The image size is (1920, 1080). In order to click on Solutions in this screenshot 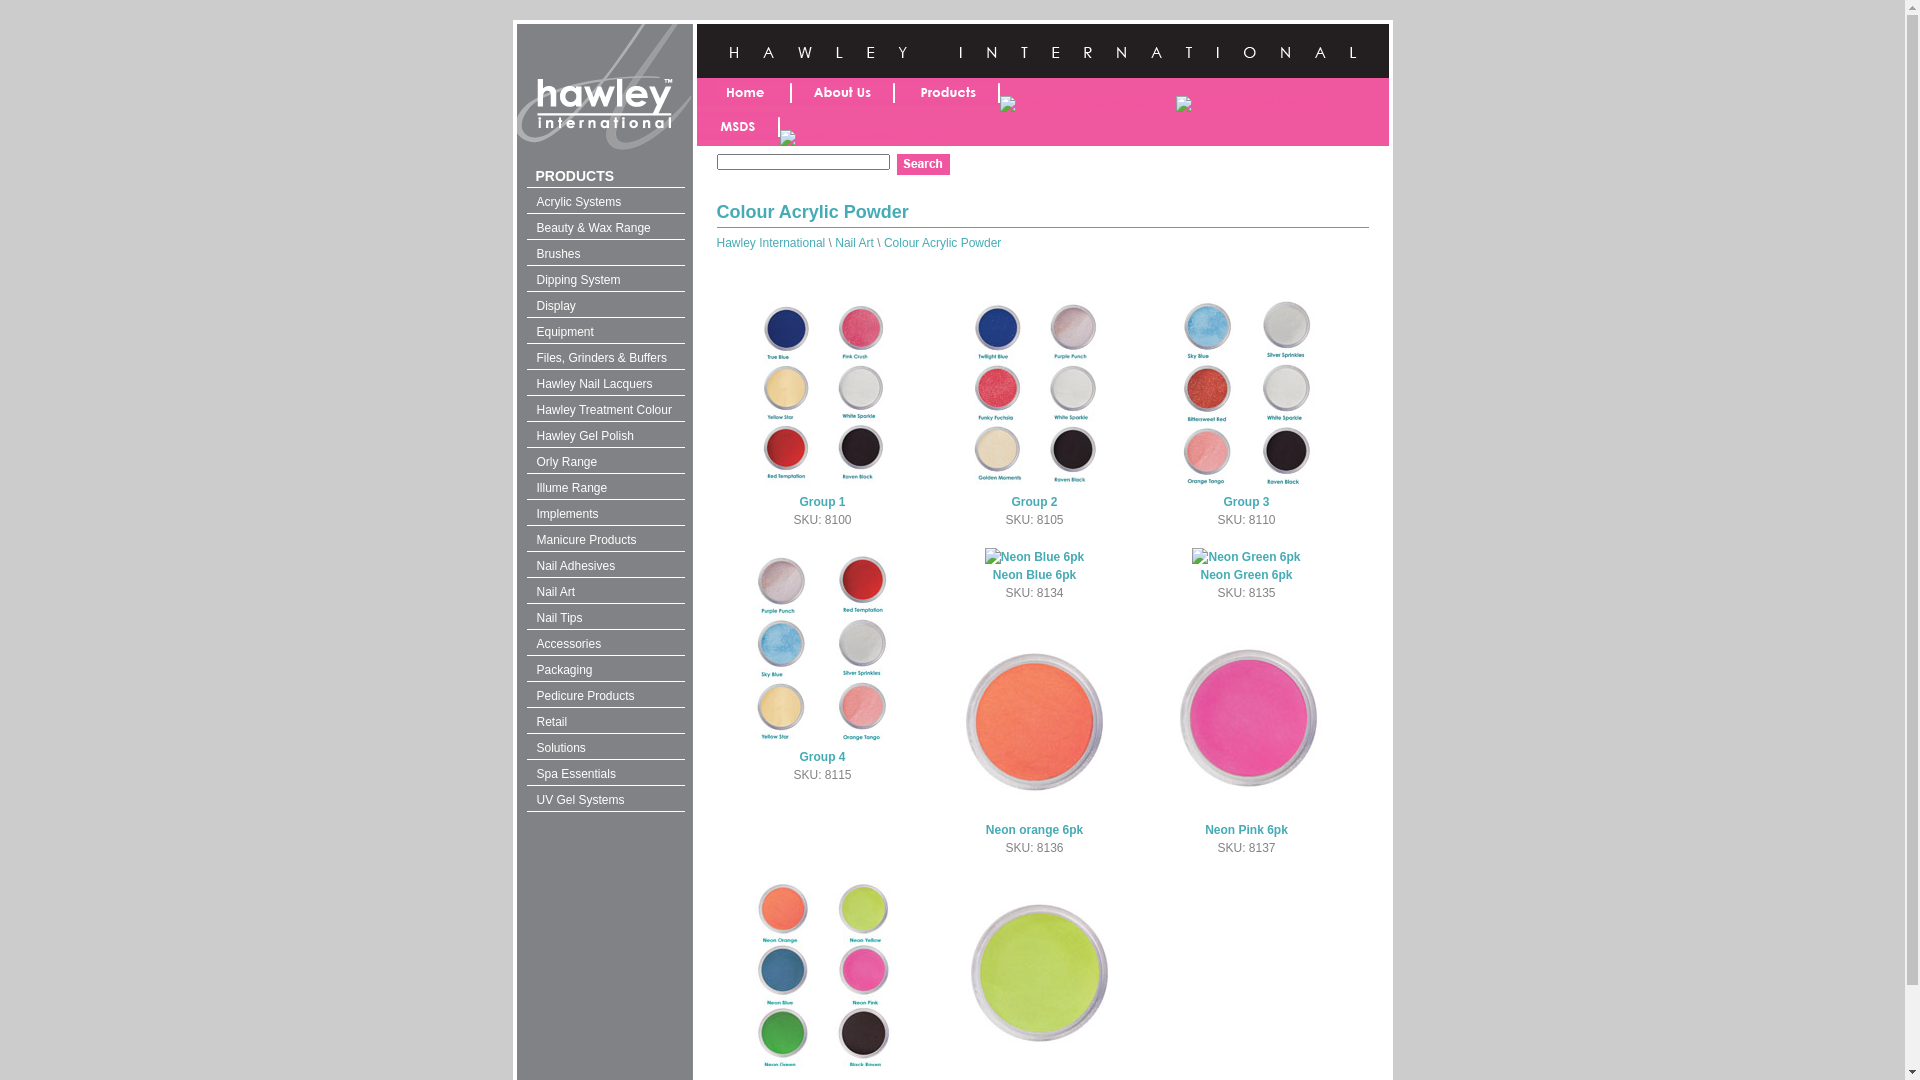, I will do `click(605, 746)`.